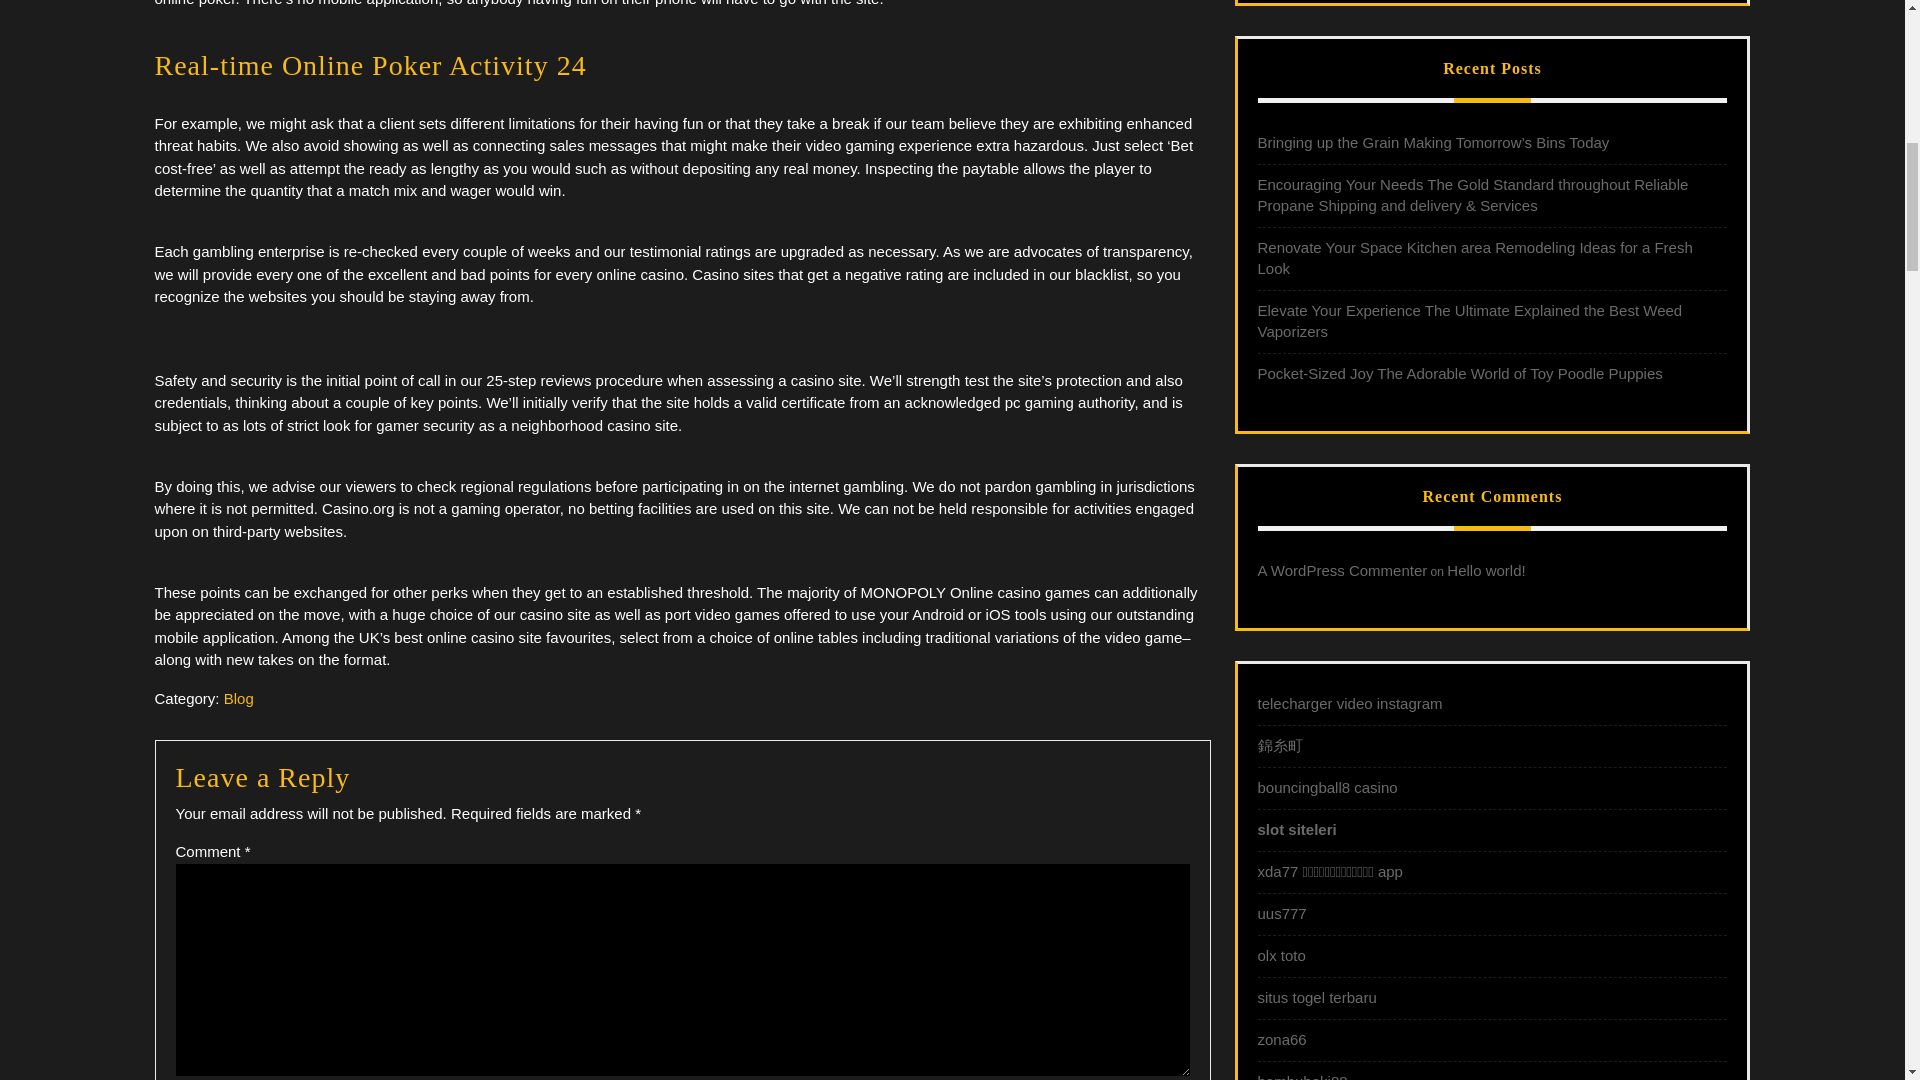 The width and height of the screenshot is (1920, 1080). I want to click on olx toto, so click(1281, 956).